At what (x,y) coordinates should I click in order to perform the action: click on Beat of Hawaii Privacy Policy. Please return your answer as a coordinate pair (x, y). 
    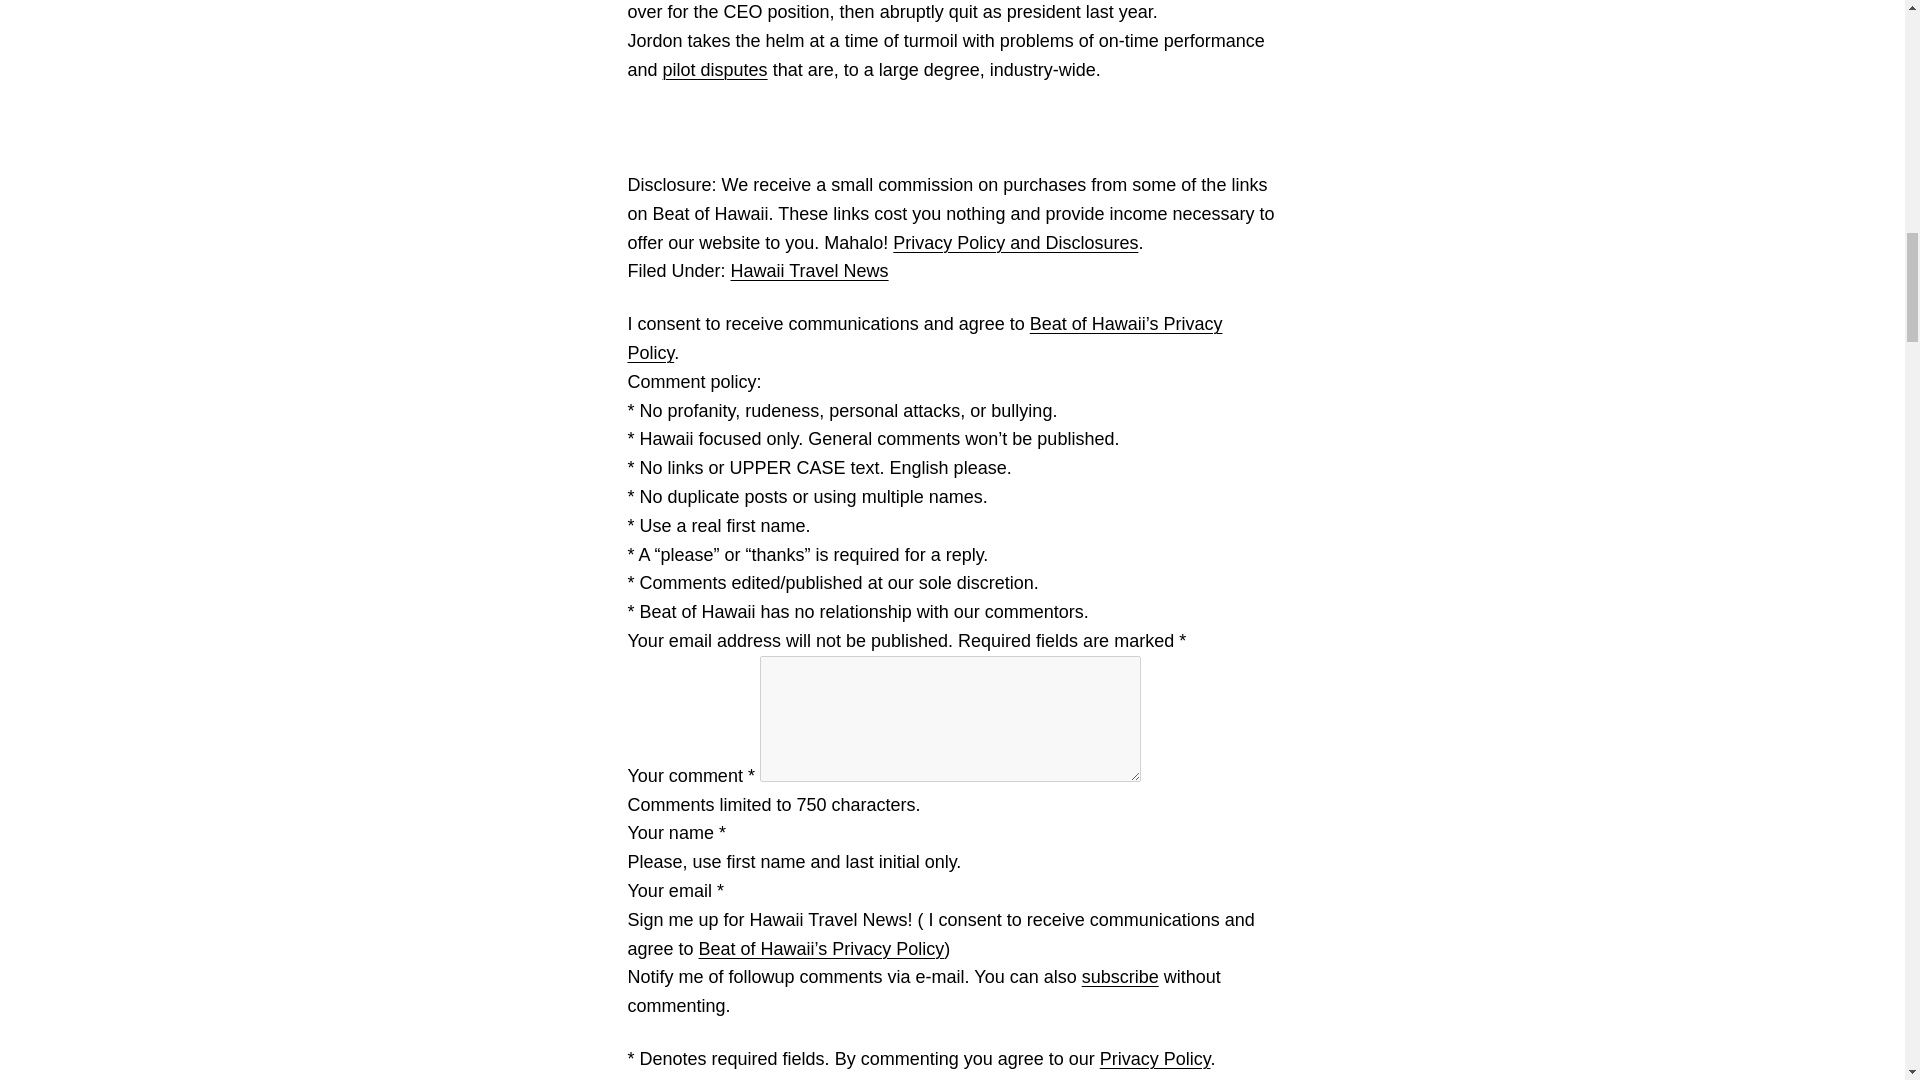
    Looking at the image, I should click on (821, 948).